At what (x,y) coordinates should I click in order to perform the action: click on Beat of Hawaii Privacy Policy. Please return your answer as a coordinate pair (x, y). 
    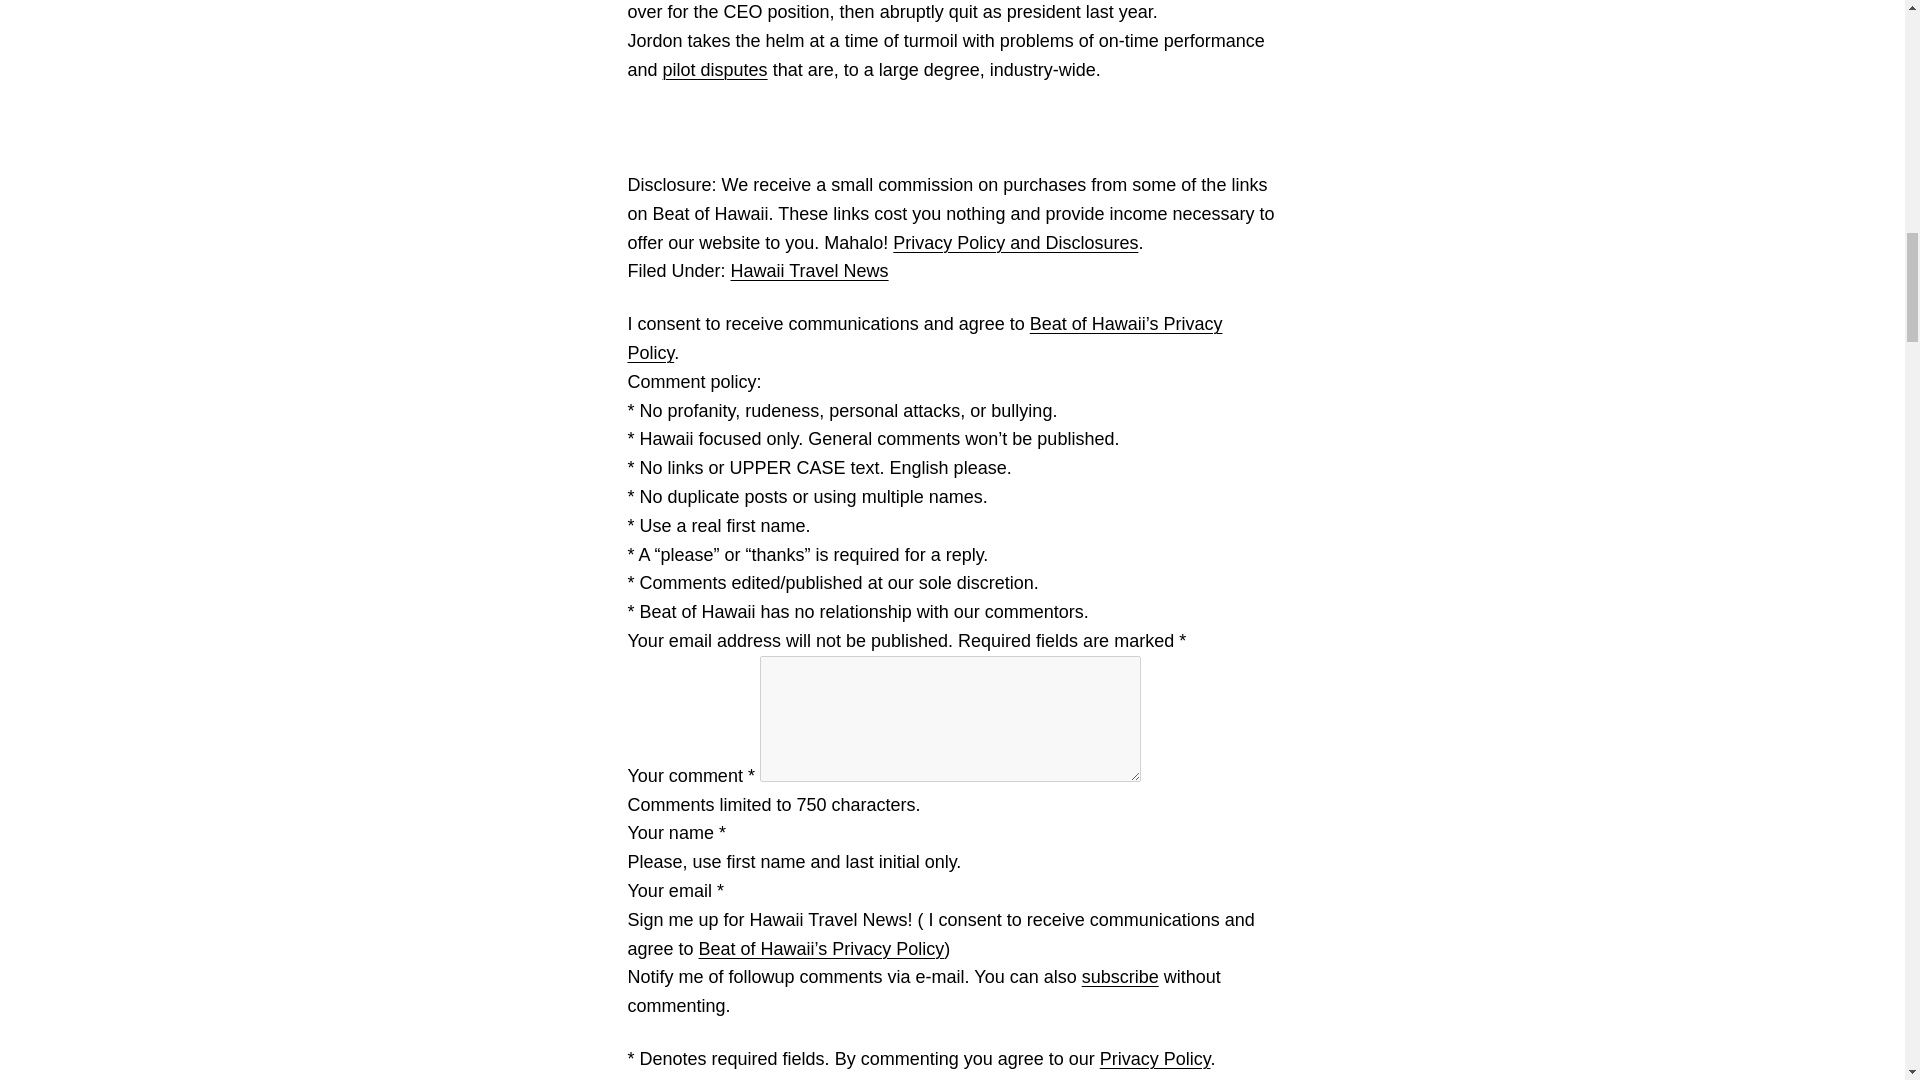
    Looking at the image, I should click on (821, 948).